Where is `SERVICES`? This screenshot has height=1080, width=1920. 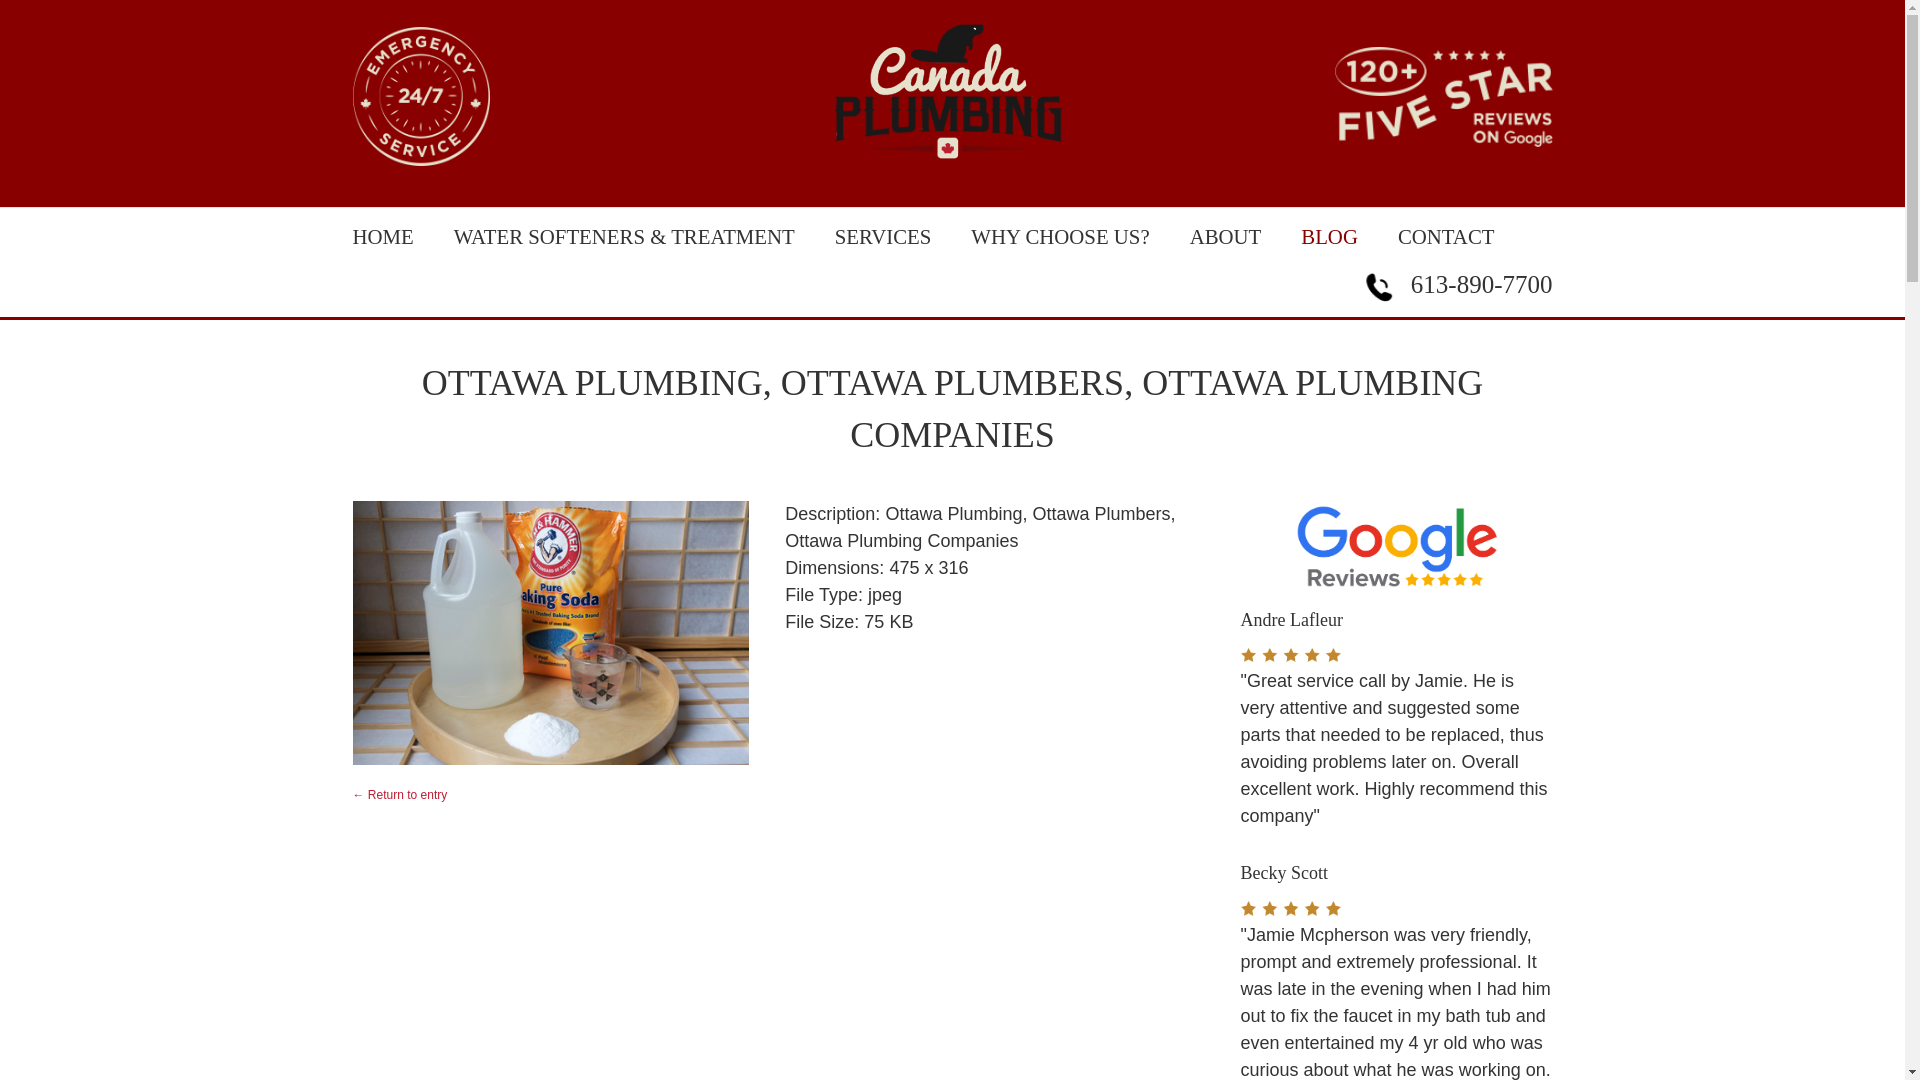
SERVICES is located at coordinates (883, 236).